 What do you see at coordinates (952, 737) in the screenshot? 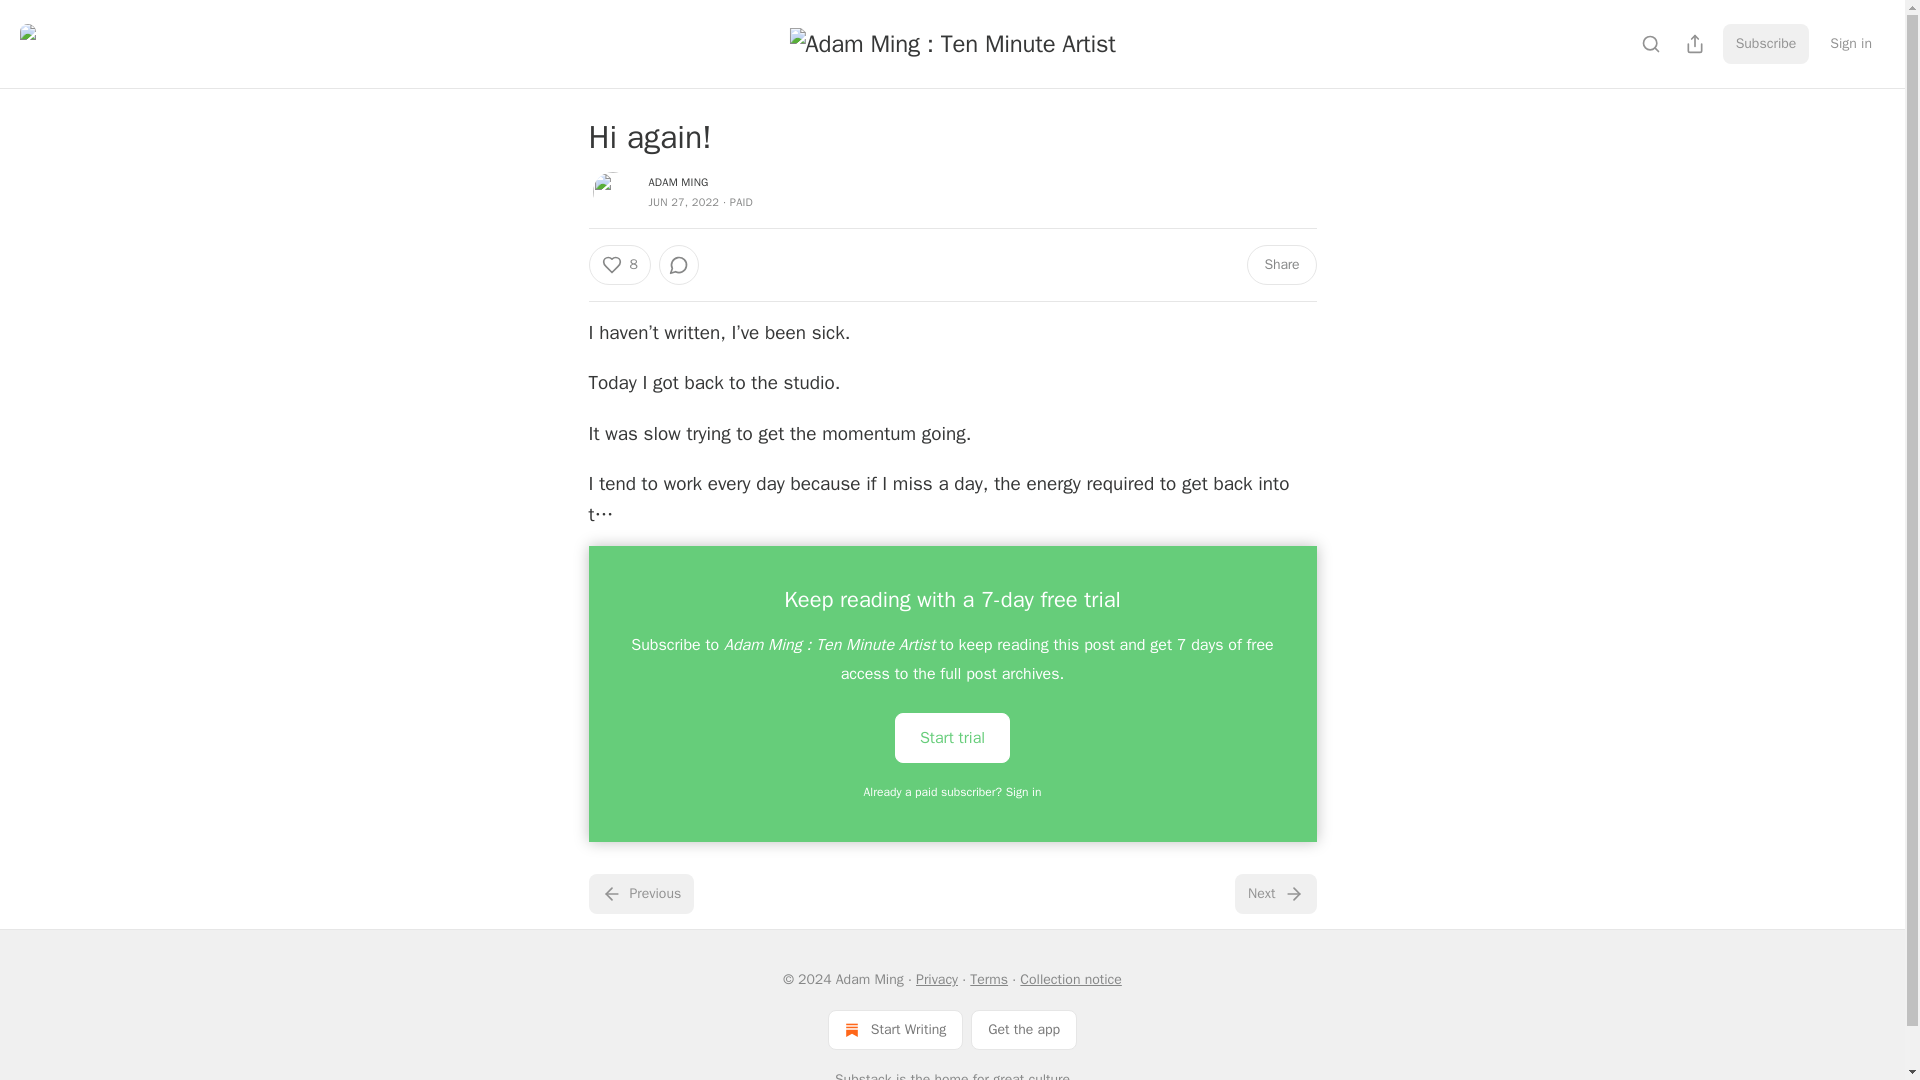
I see `Start trial` at bounding box center [952, 737].